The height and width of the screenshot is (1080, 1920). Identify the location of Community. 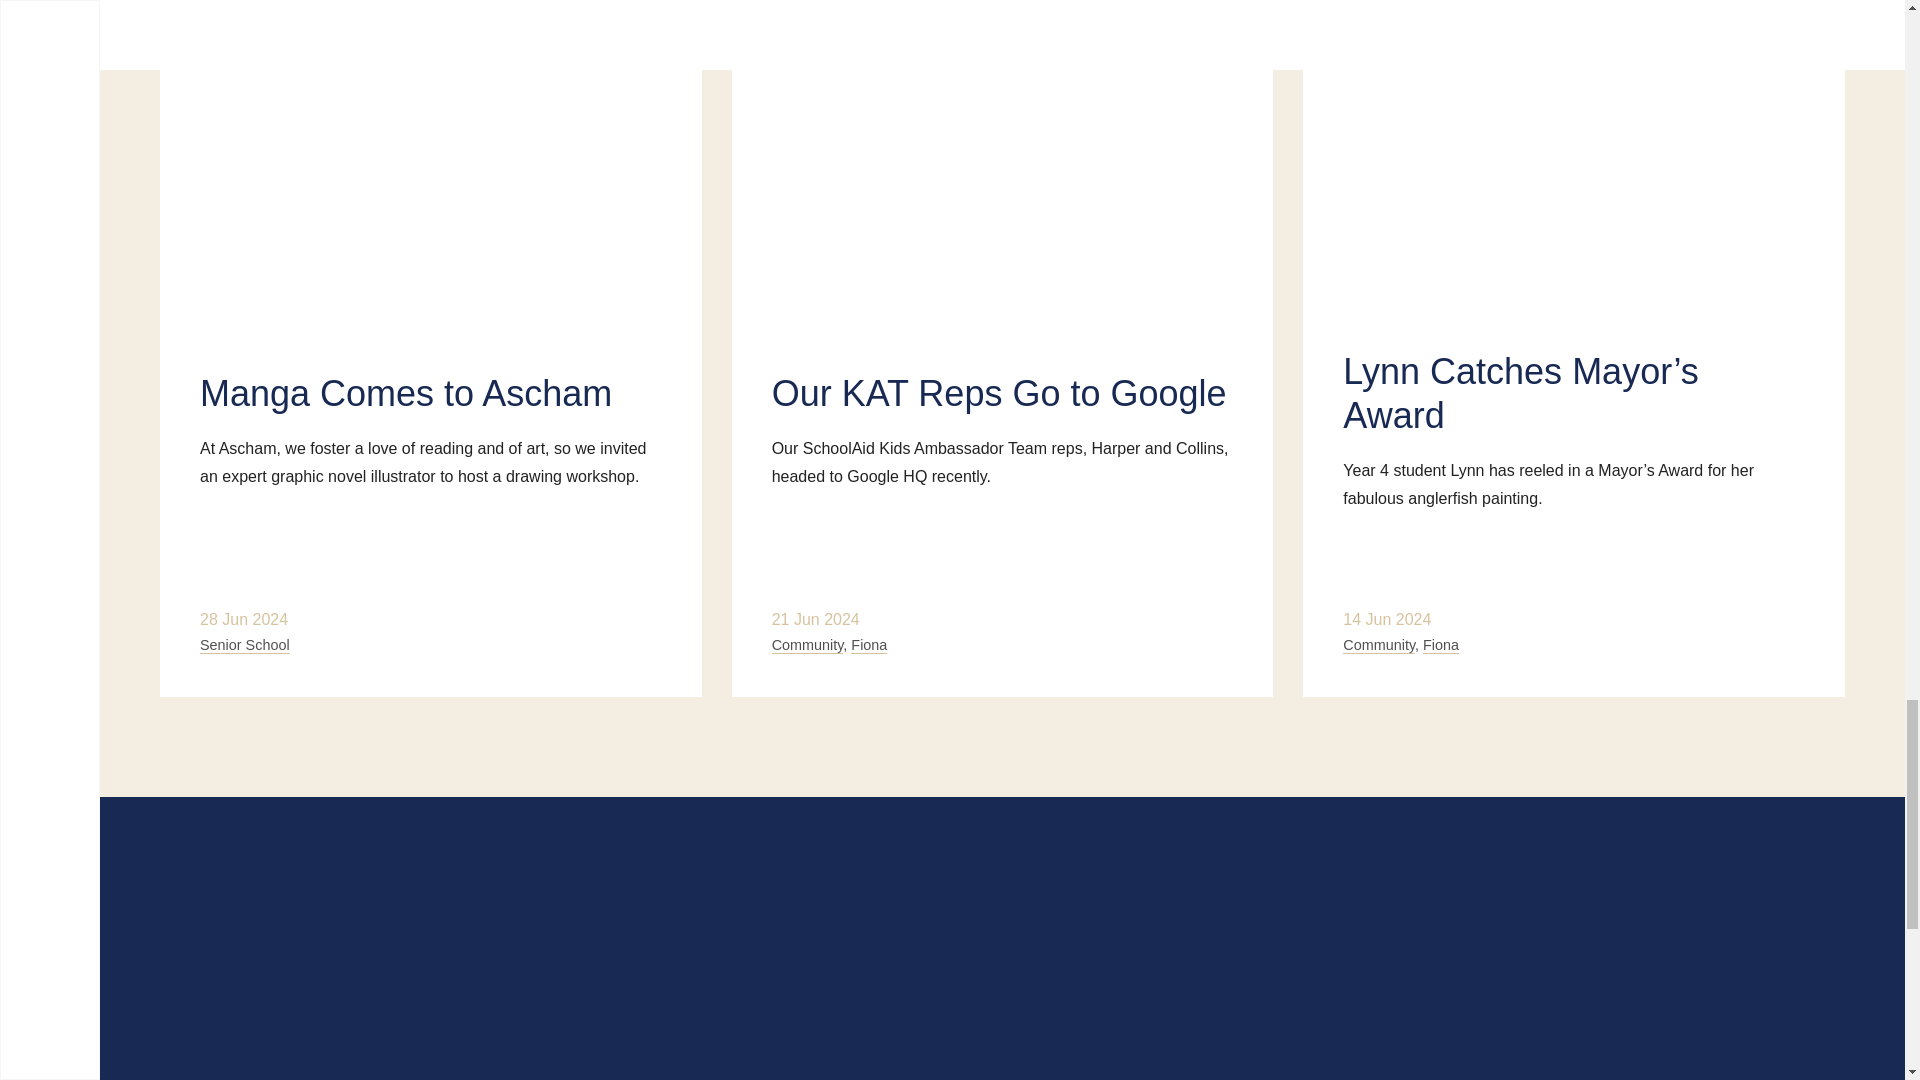
(1378, 646).